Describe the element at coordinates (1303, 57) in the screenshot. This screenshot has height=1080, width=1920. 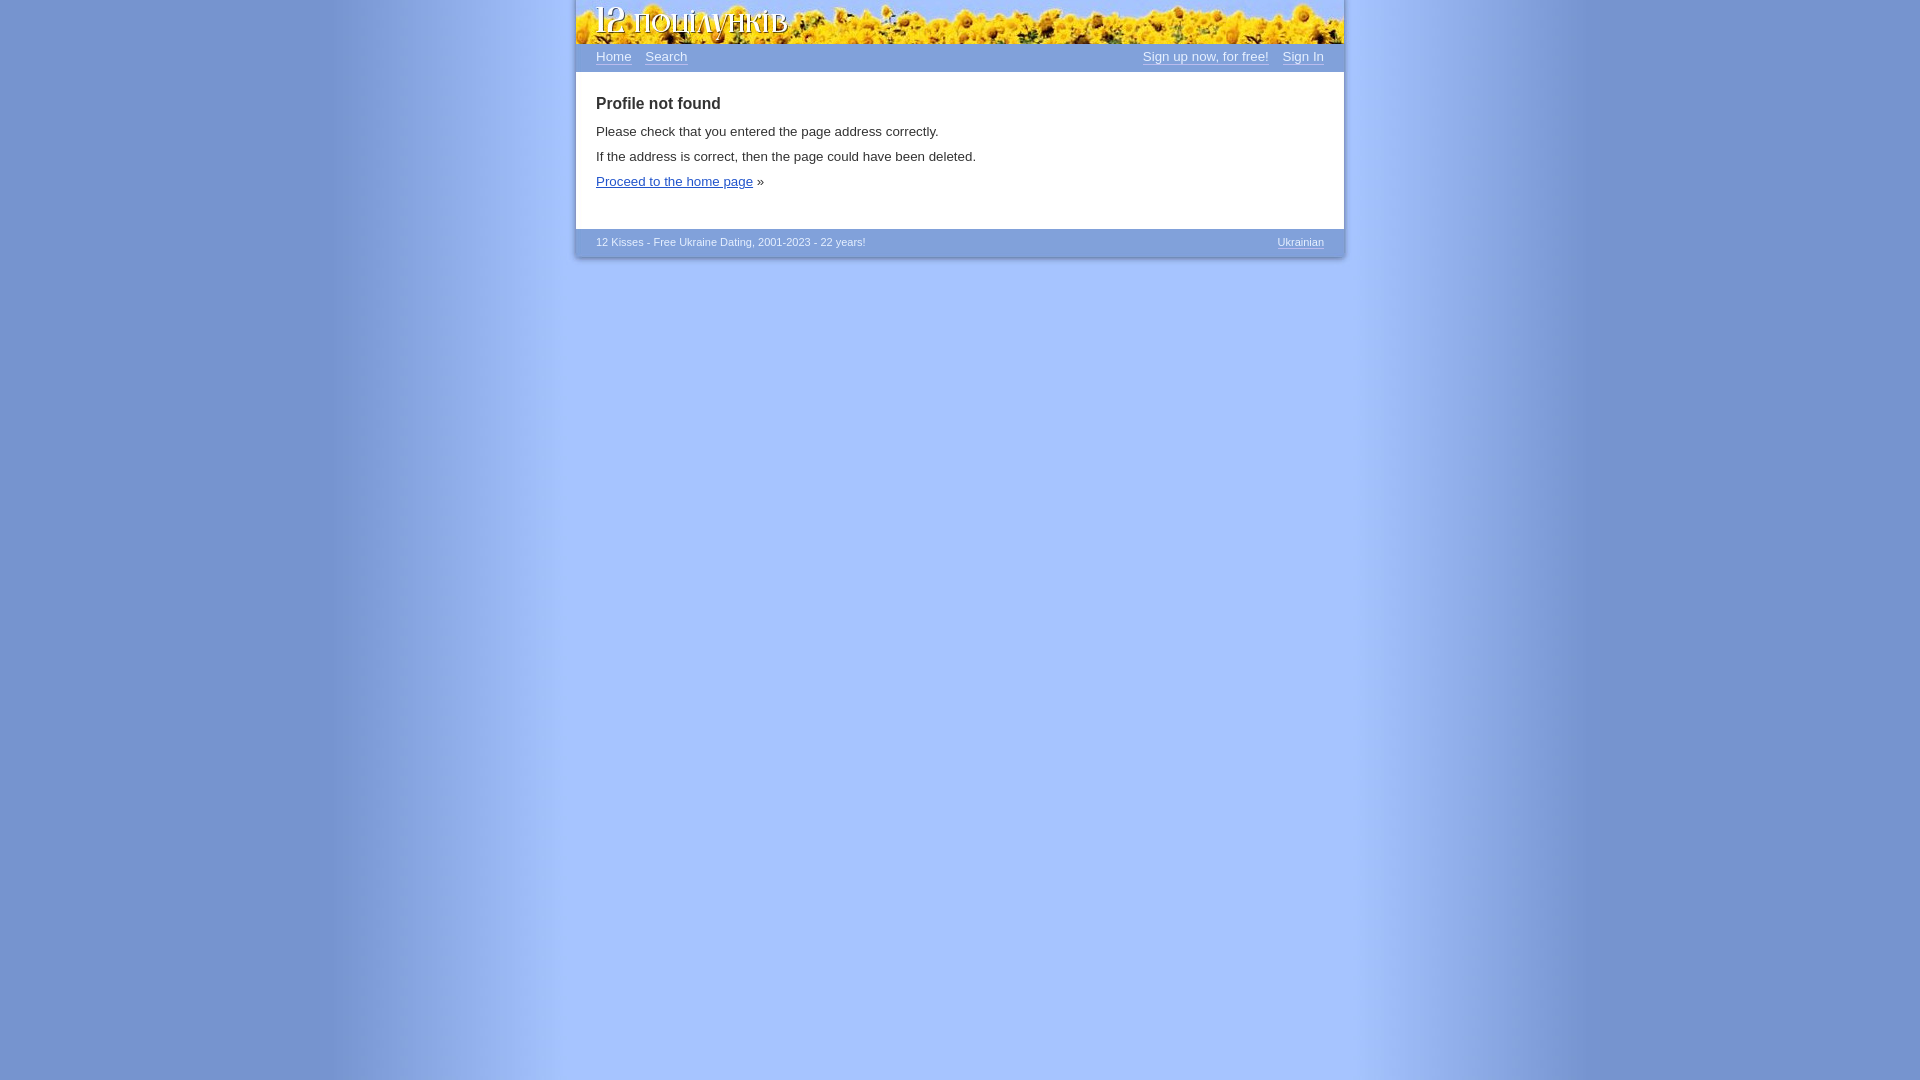
I see `Sign In` at that location.